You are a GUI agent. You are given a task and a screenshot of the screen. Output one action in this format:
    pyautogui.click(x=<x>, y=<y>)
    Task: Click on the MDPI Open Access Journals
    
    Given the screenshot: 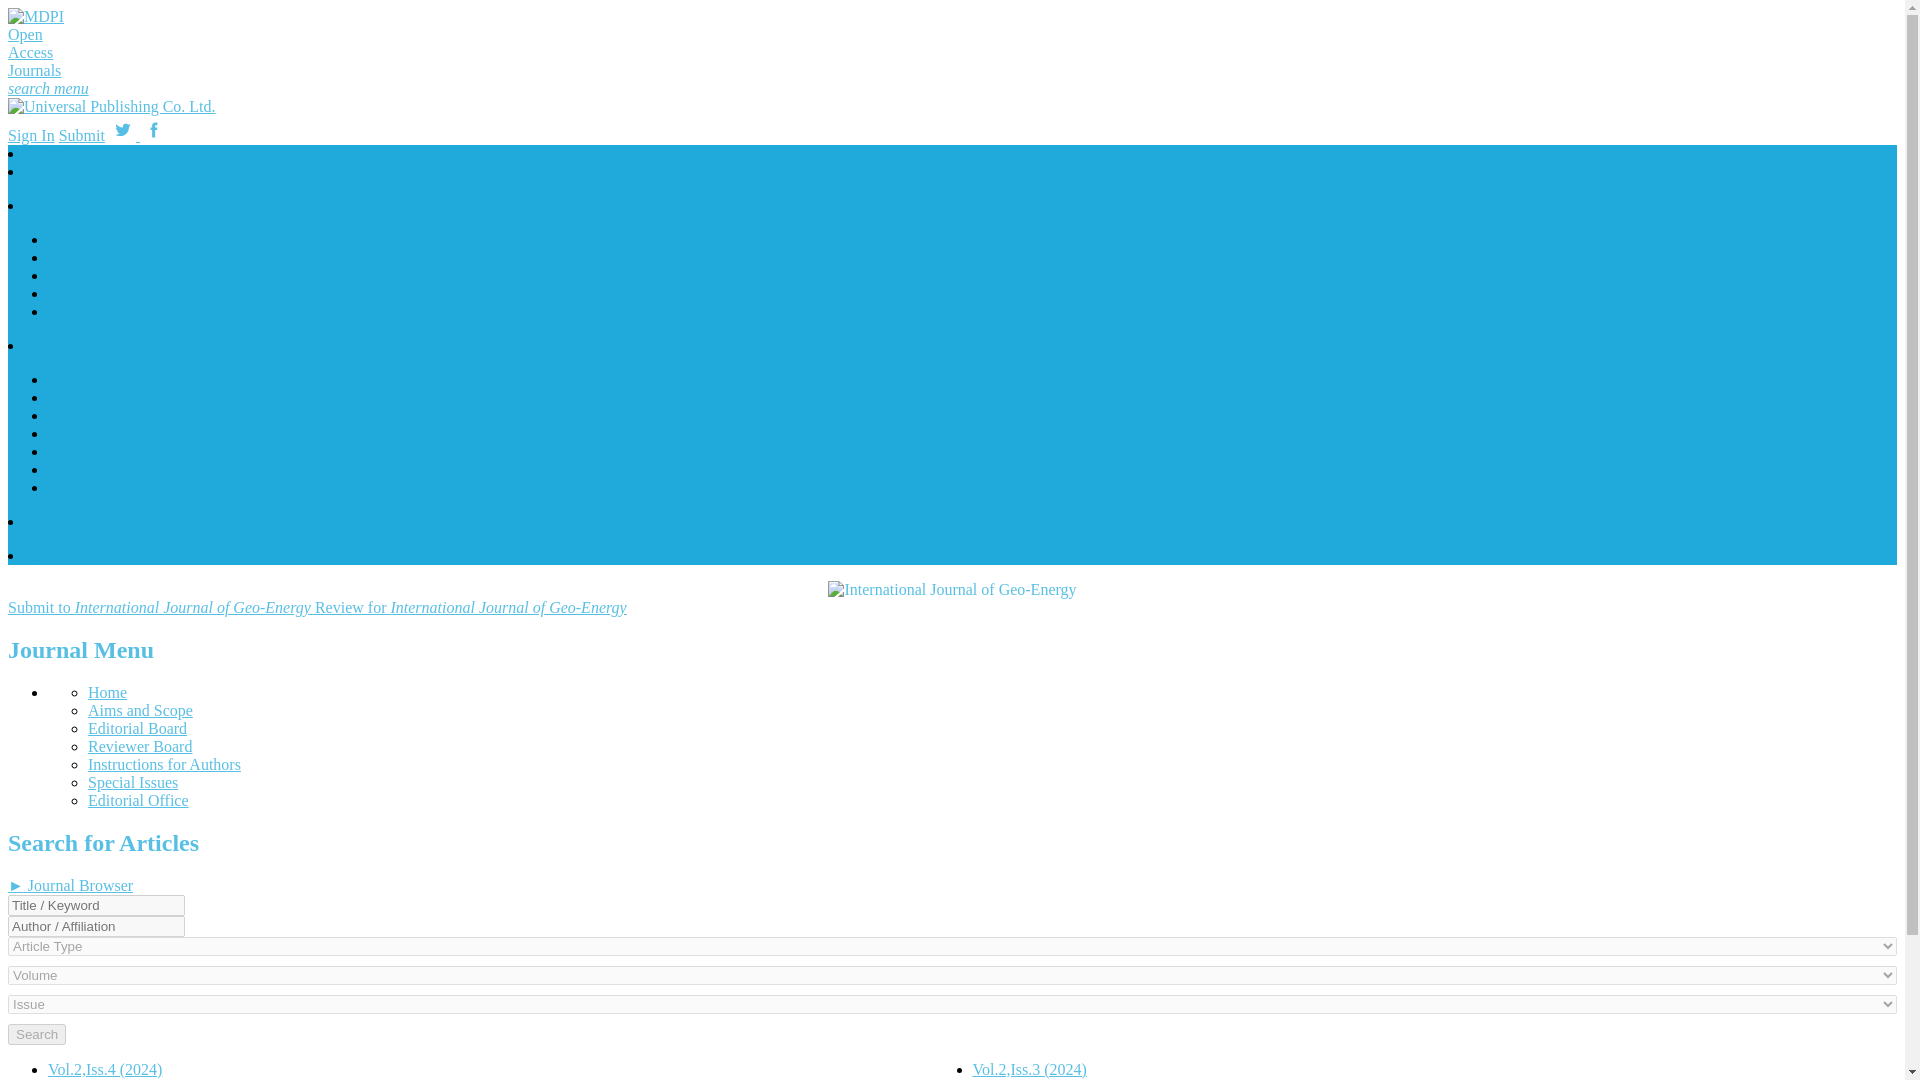 What is the action you would take?
    pyautogui.click(x=40, y=43)
    